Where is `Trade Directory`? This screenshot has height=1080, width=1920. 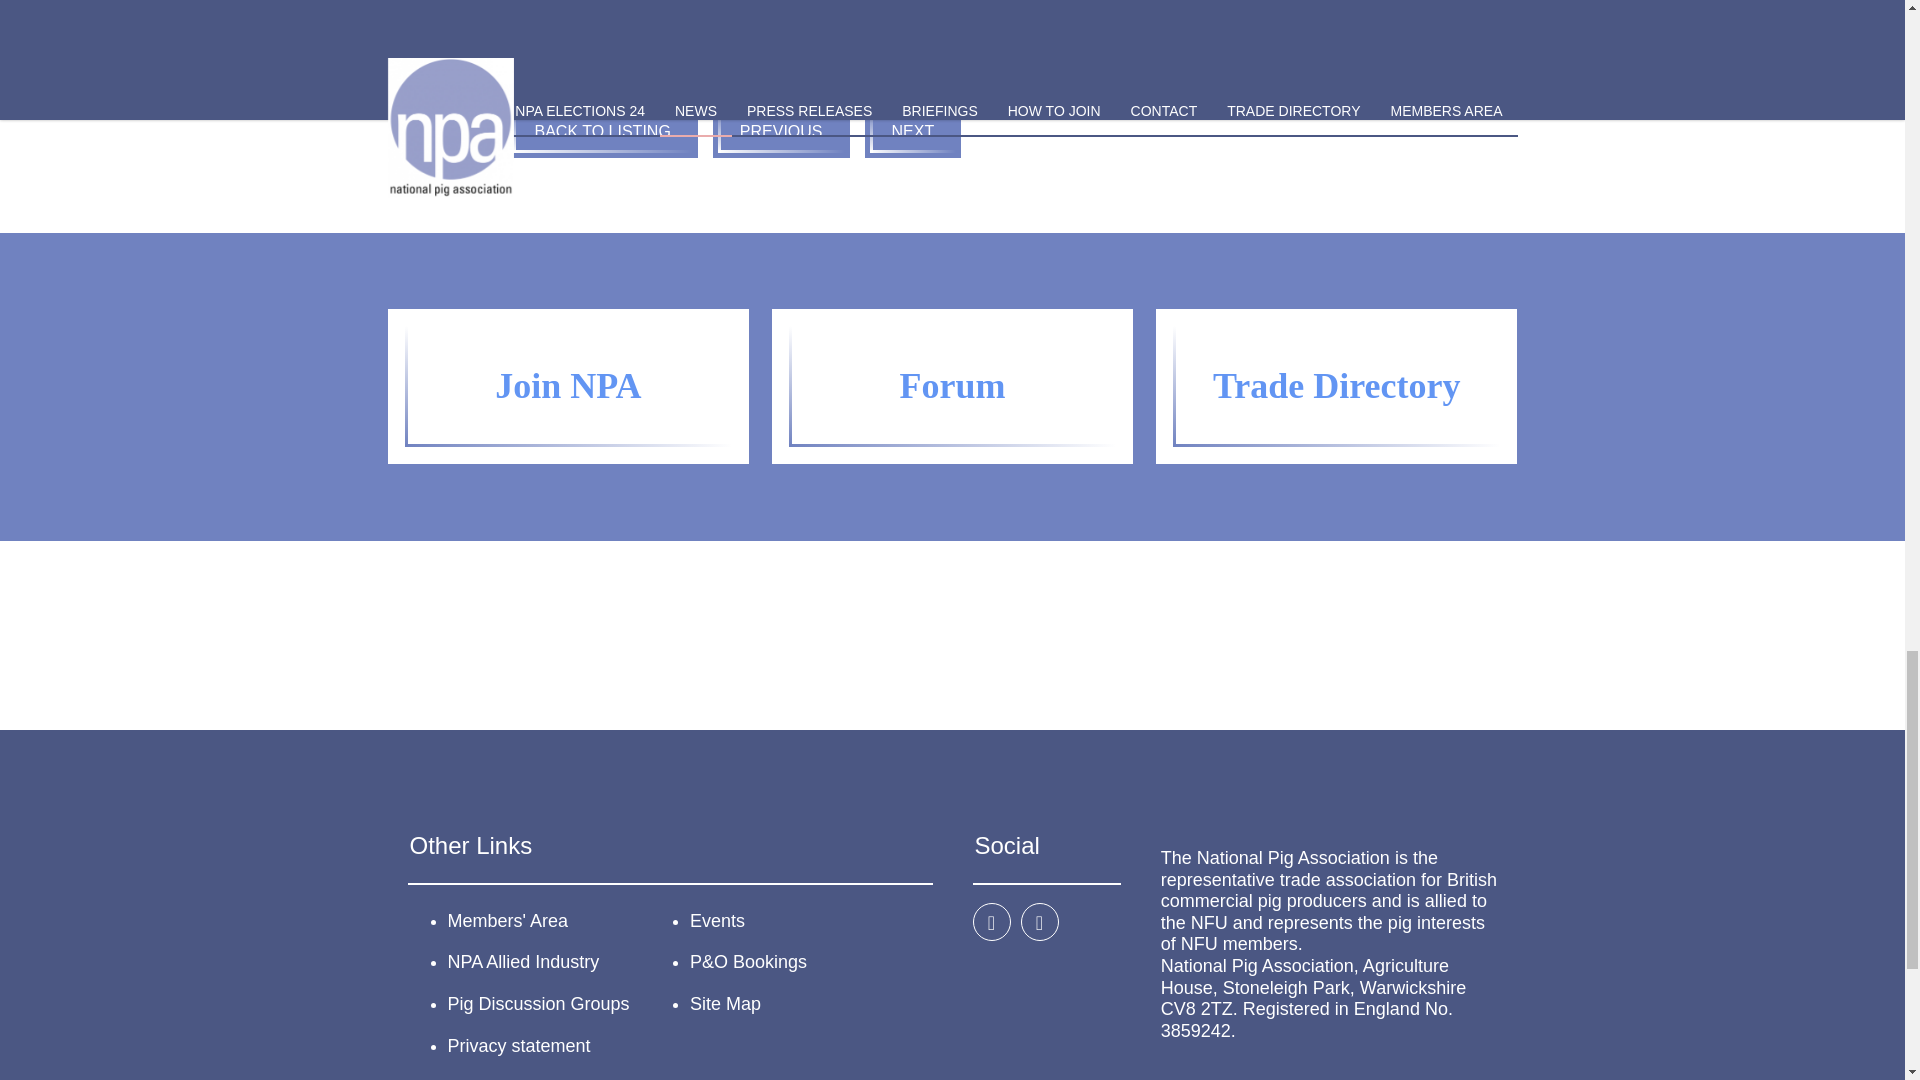 Trade Directory is located at coordinates (1337, 386).